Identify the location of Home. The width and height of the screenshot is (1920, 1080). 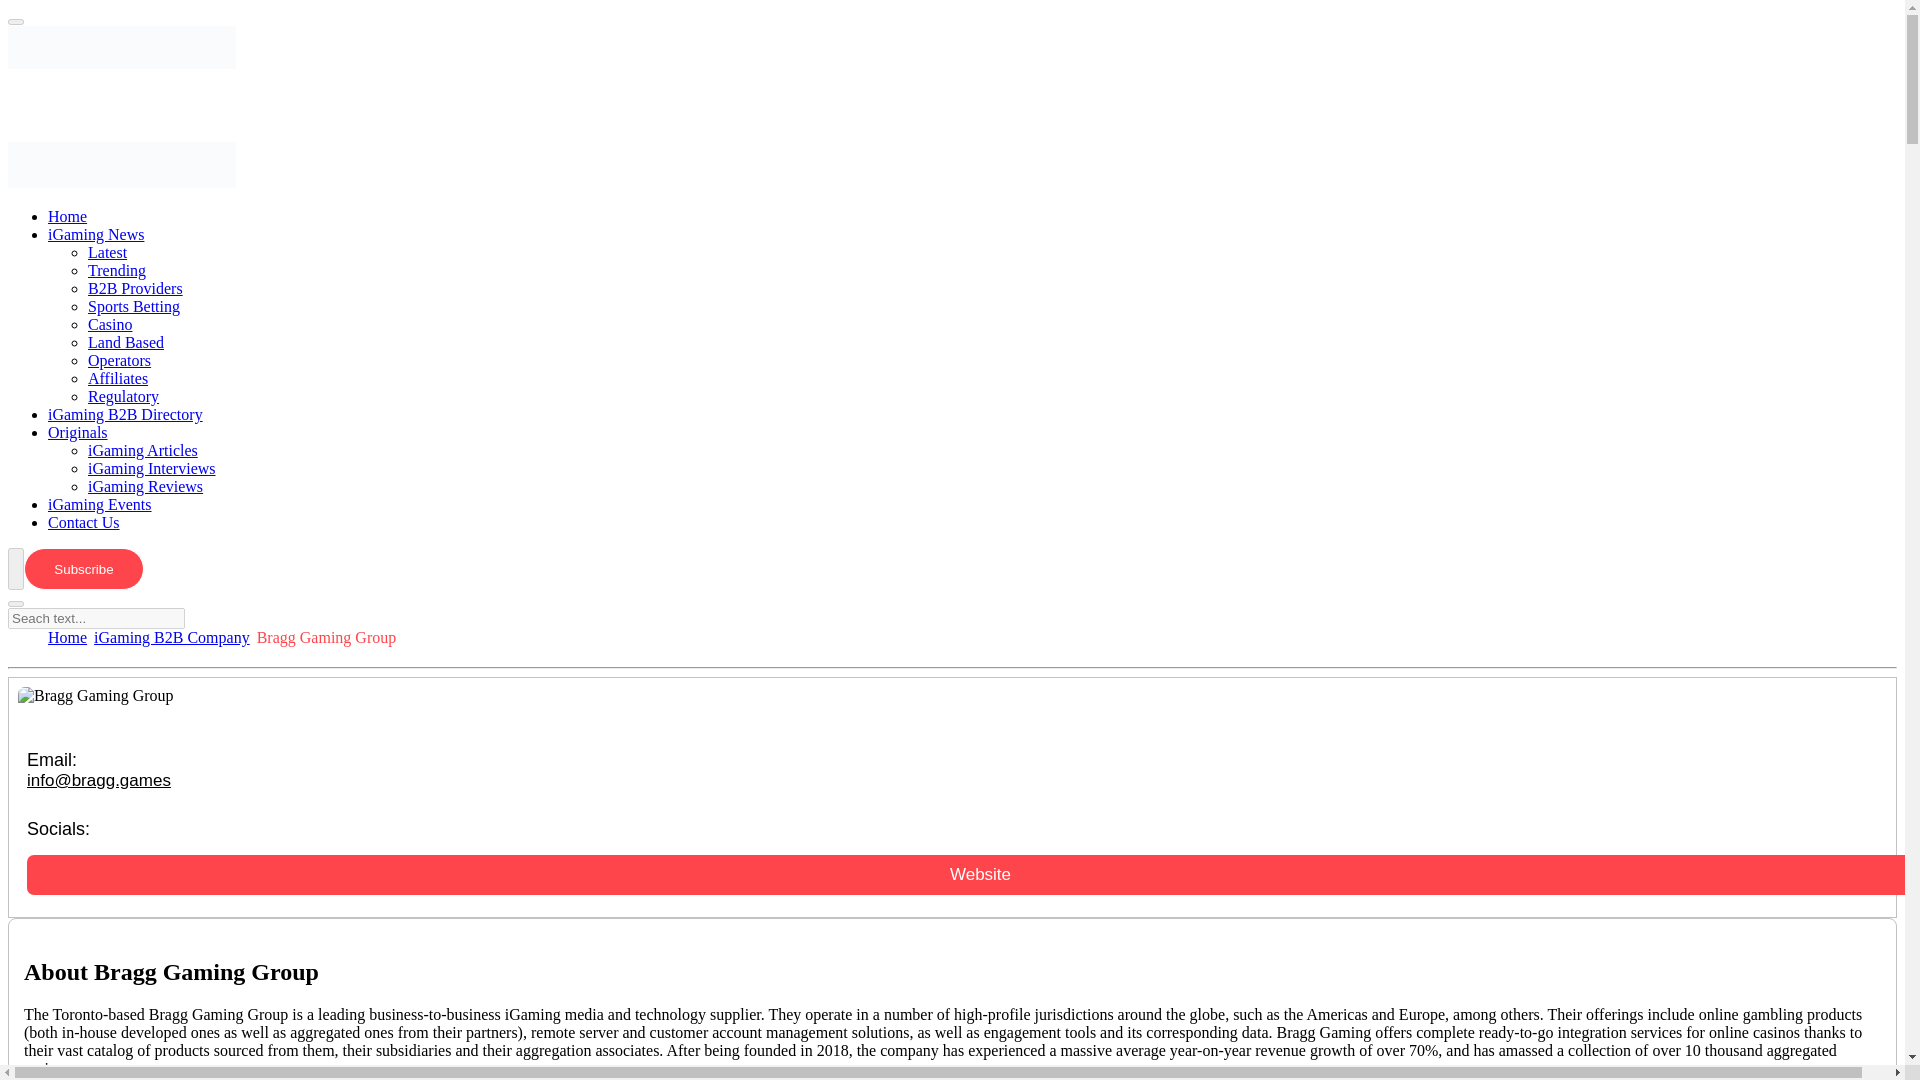
(67, 636).